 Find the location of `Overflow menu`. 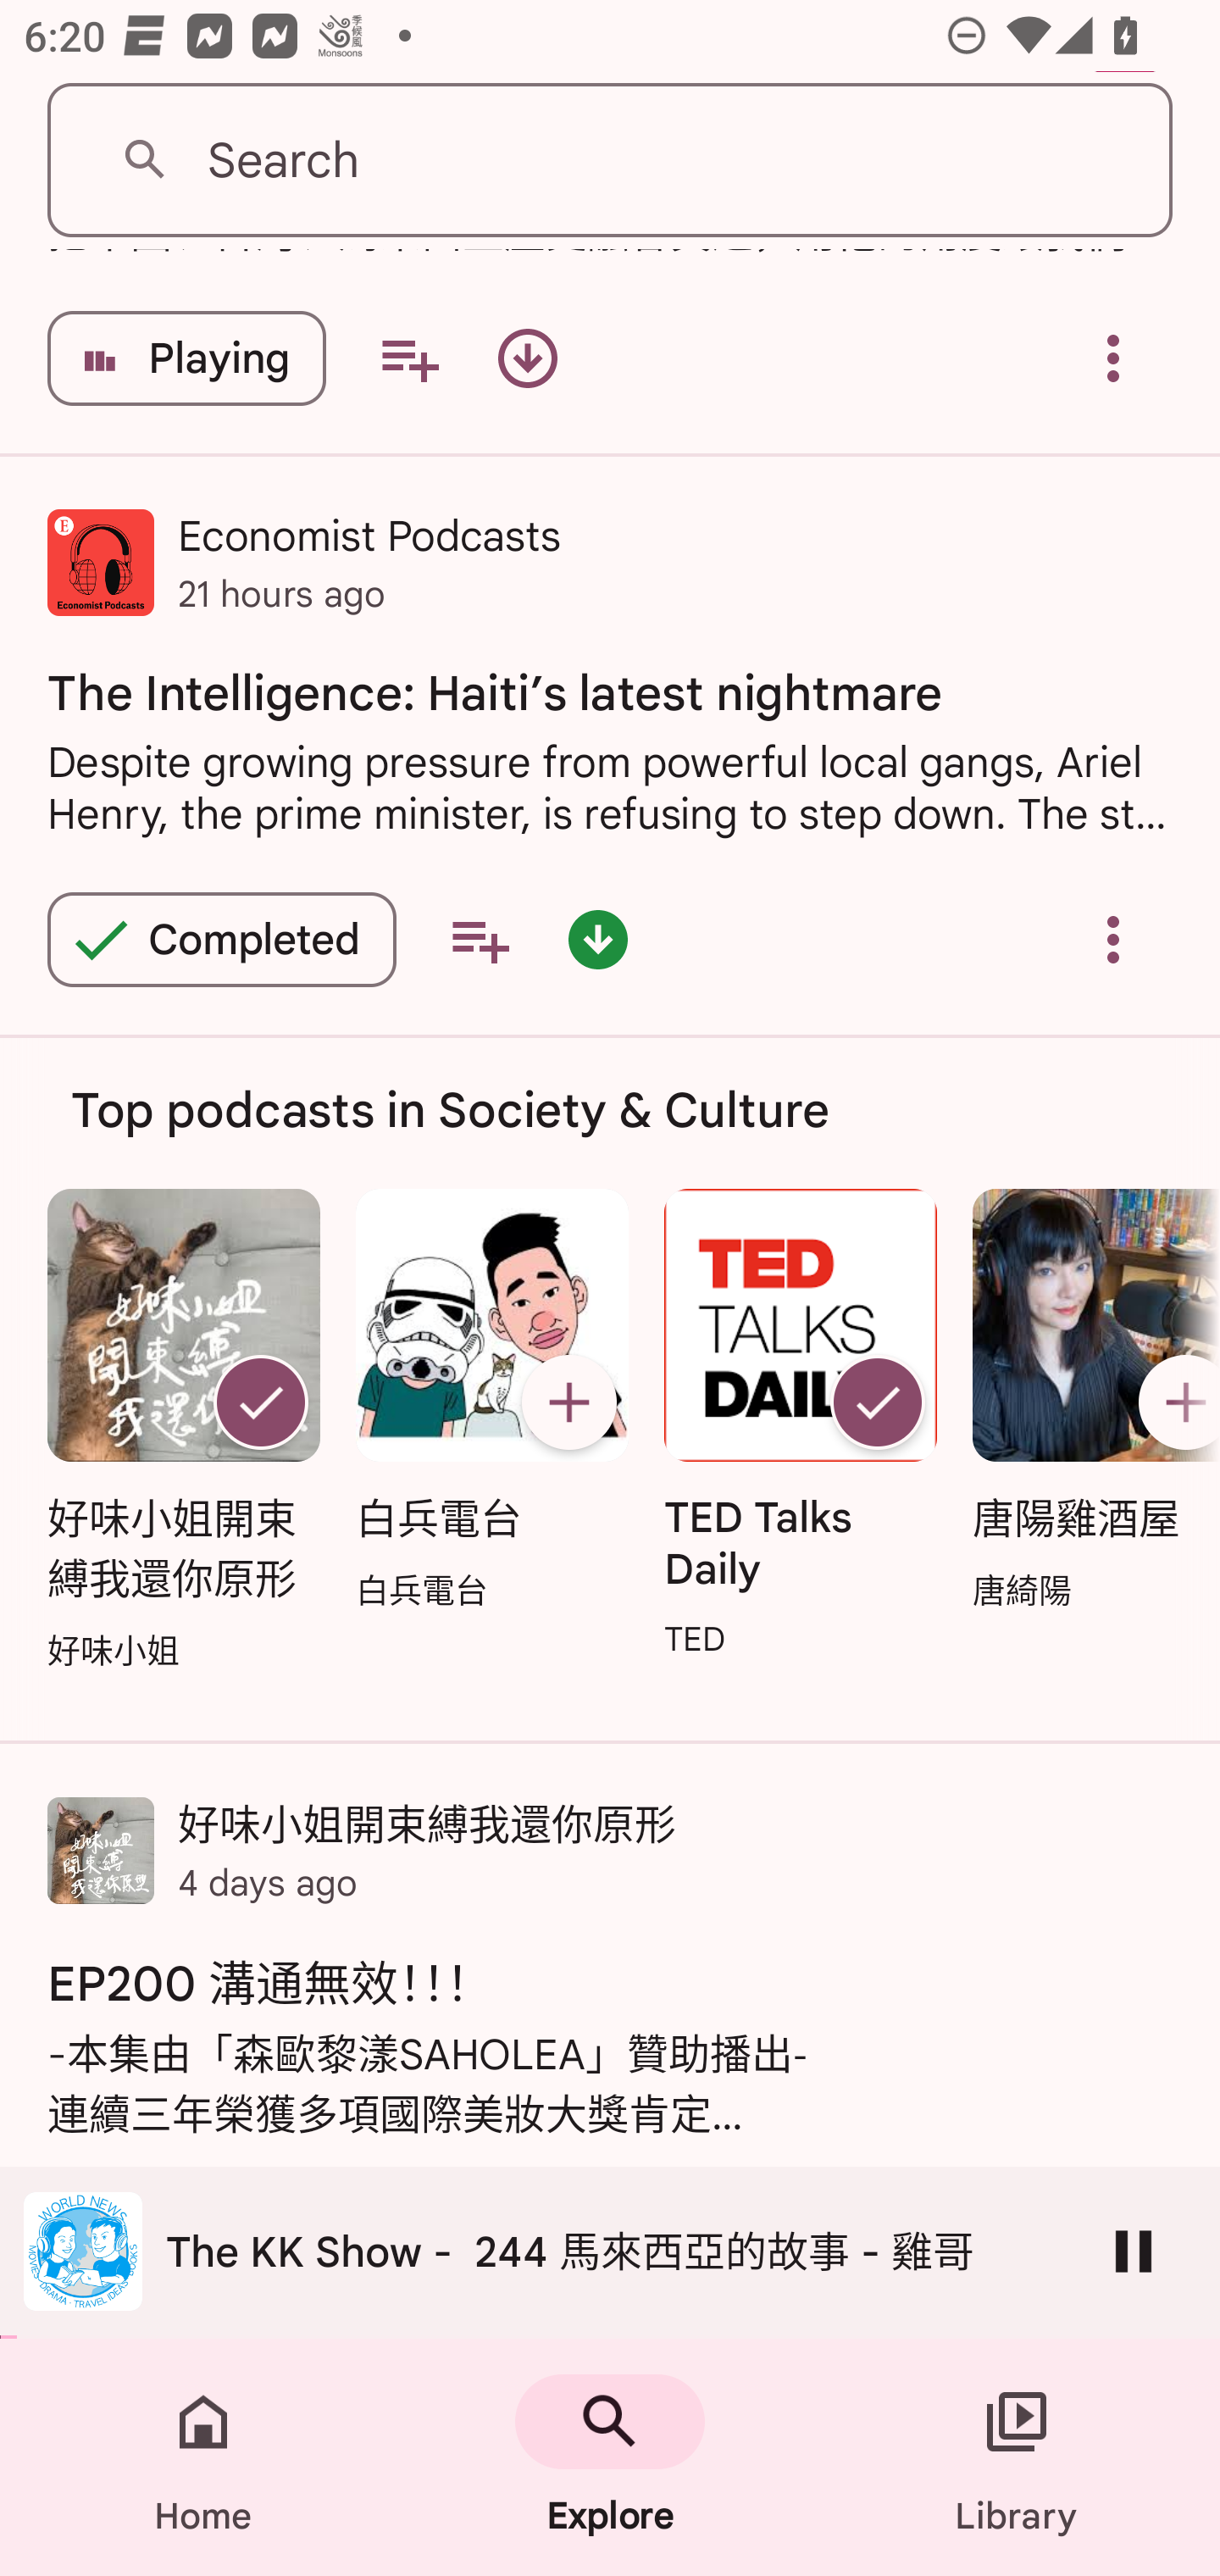

Overflow menu is located at coordinates (1113, 939).